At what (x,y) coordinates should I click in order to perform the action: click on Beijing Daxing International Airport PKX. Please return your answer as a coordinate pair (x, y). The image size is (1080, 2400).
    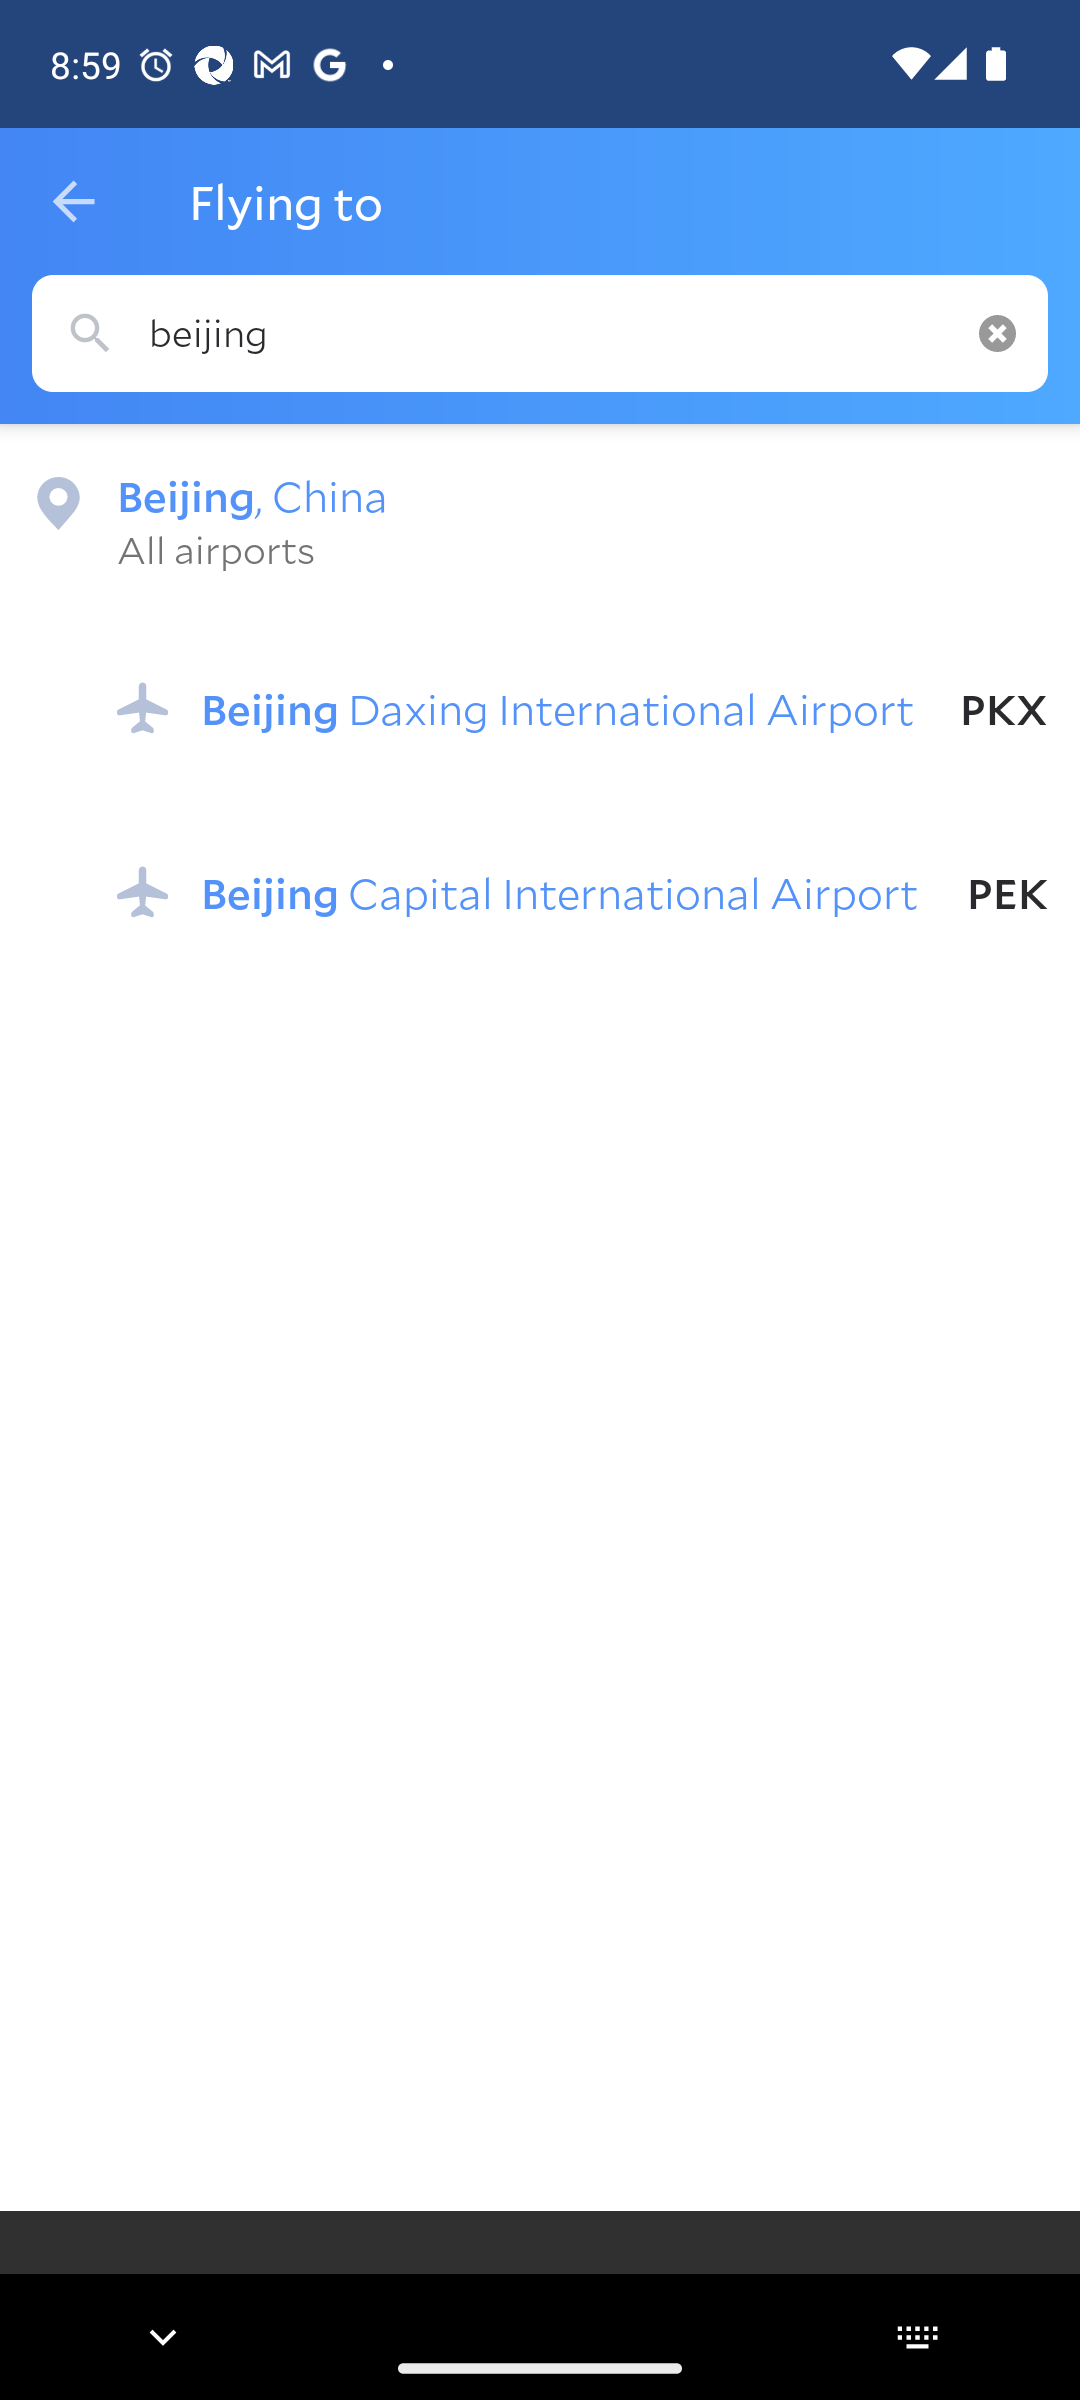
    Looking at the image, I should click on (582, 708).